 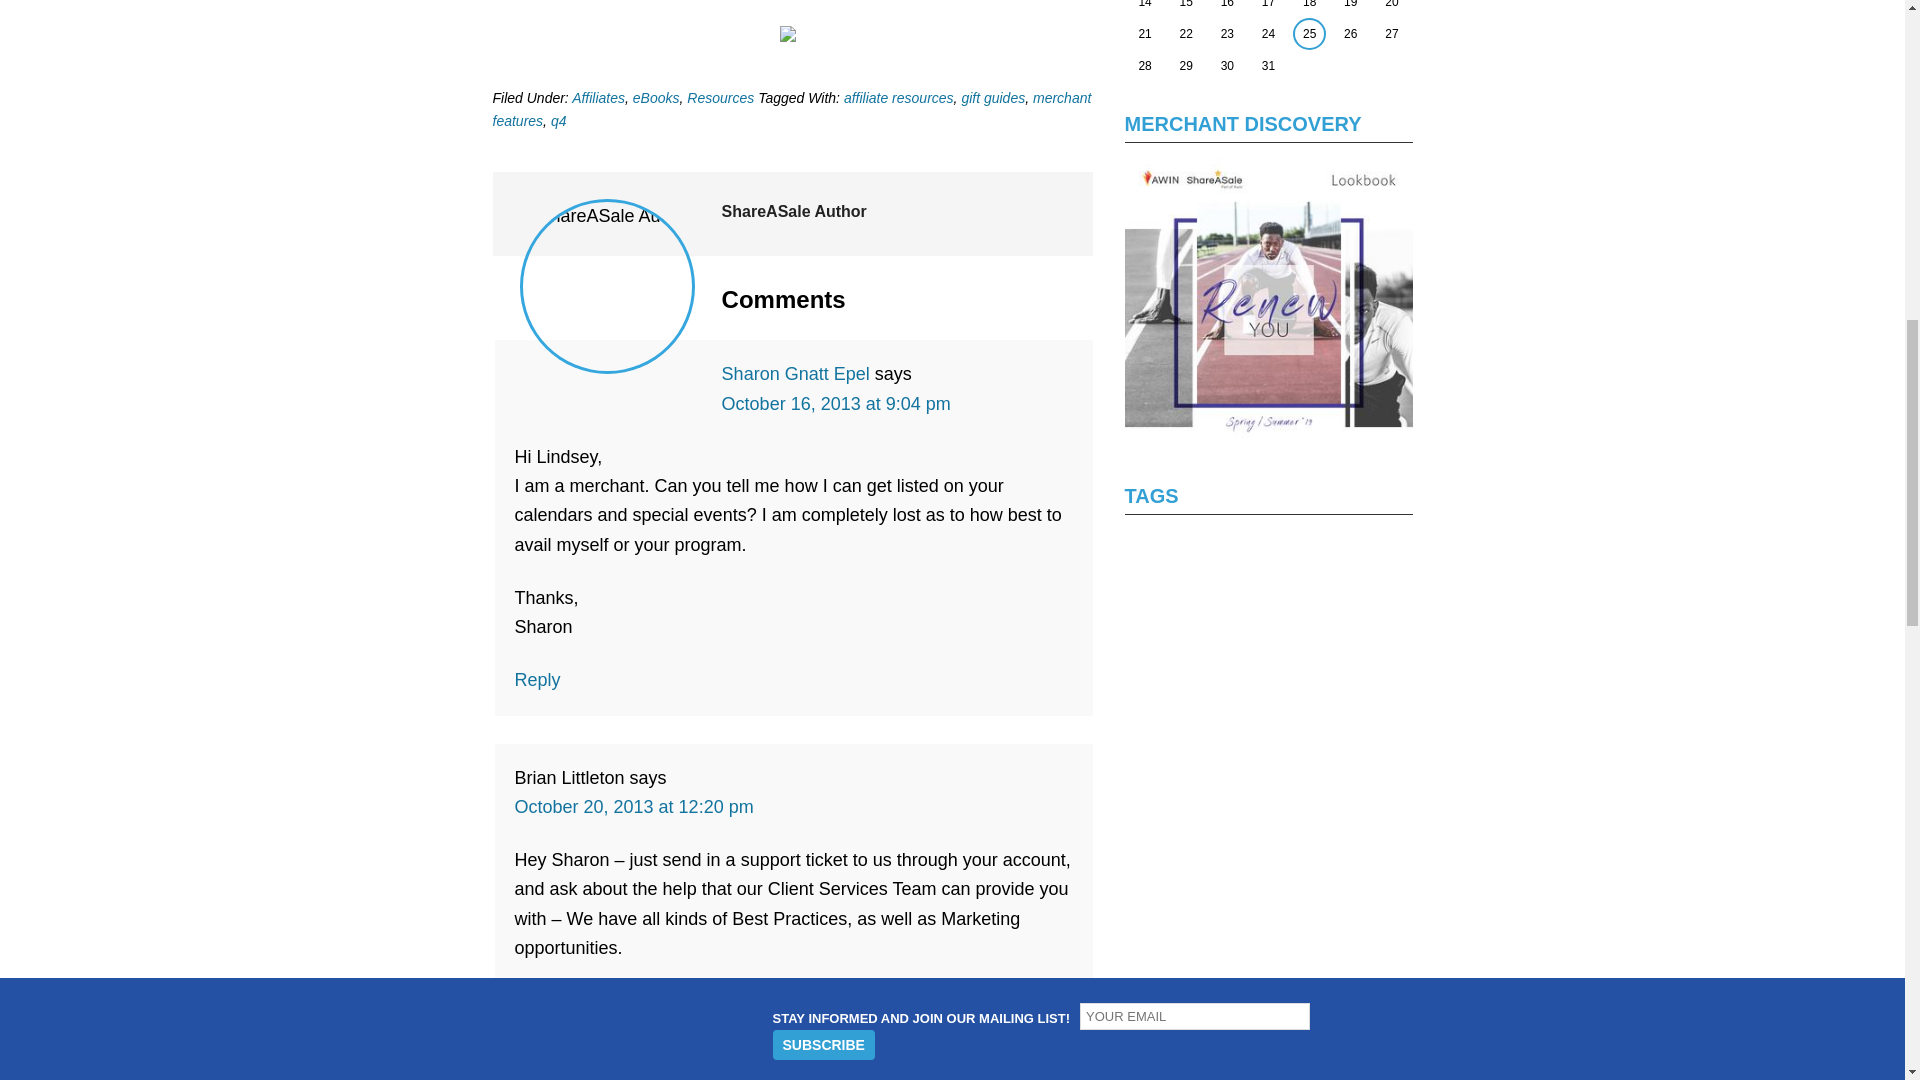 I want to click on q4, so click(x=558, y=120).